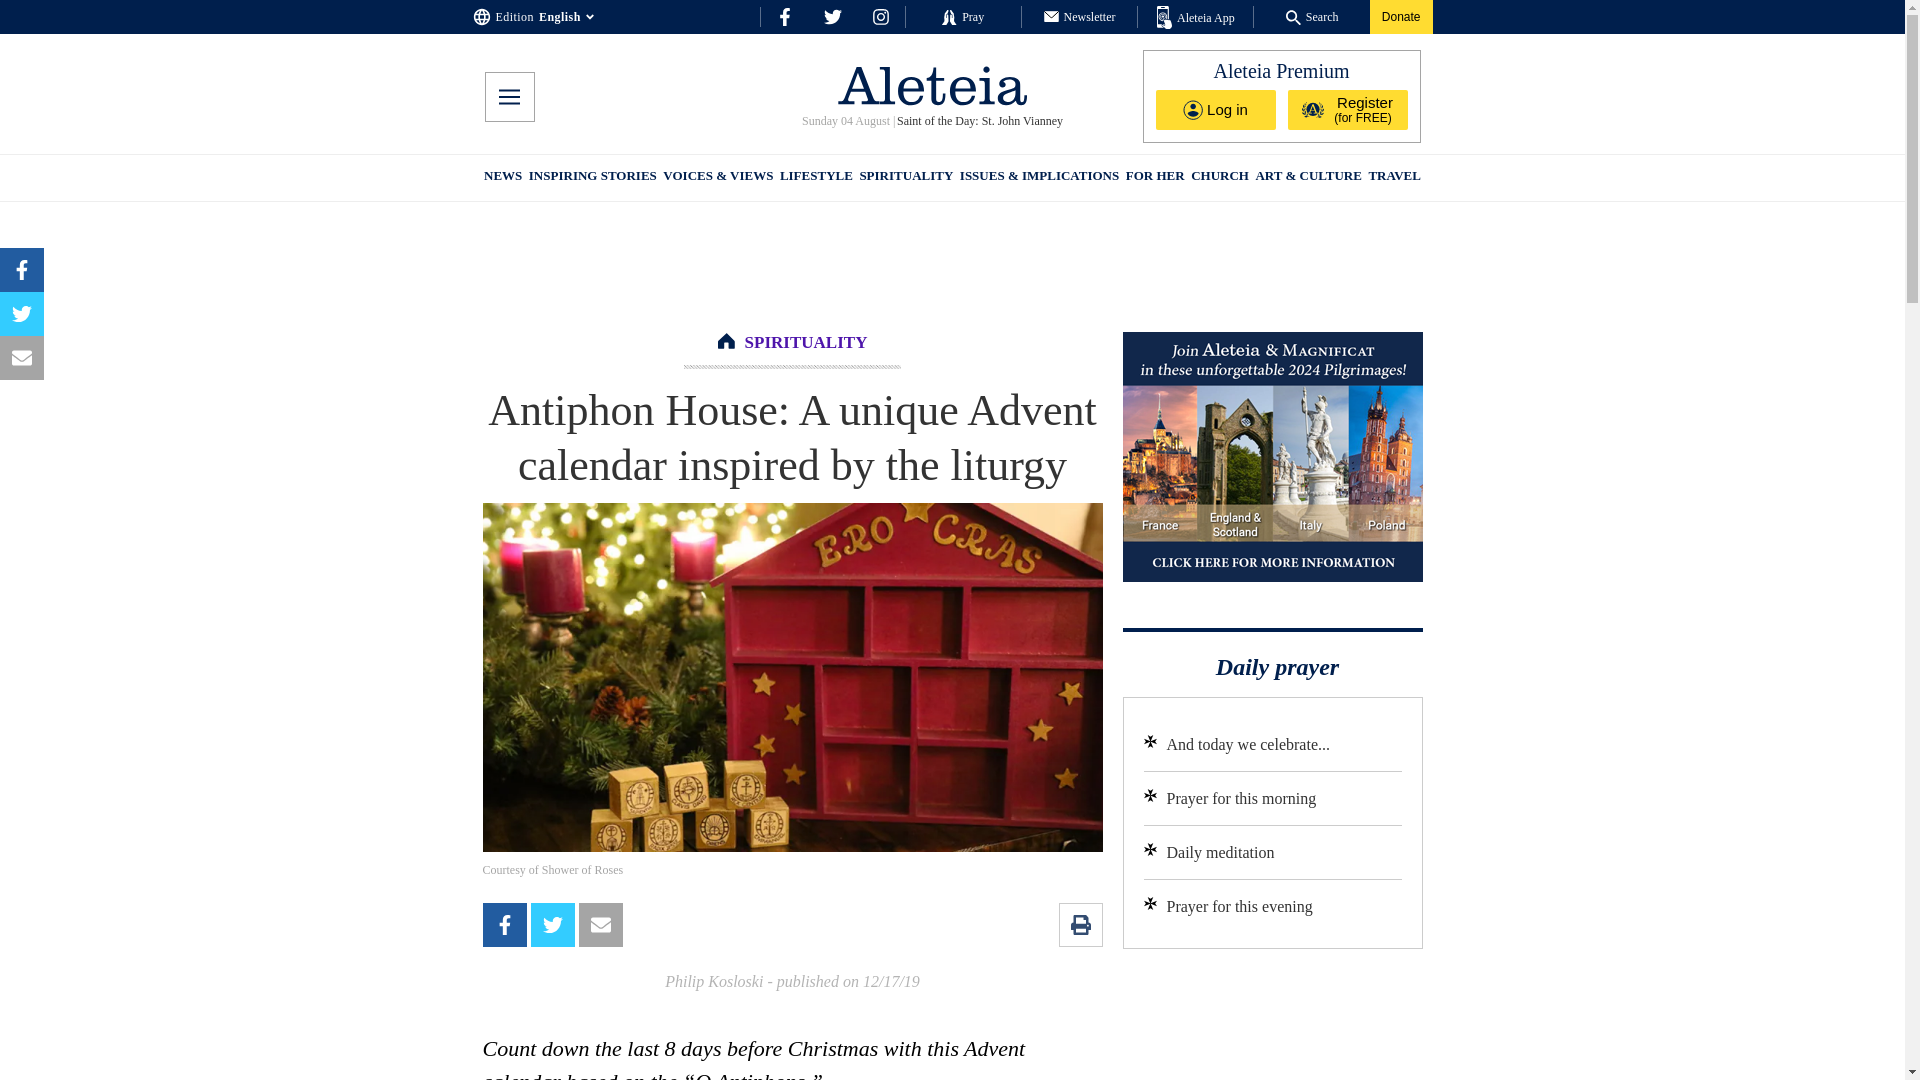 The width and height of the screenshot is (1920, 1080). What do you see at coordinates (978, 121) in the screenshot?
I see `Saint of the Day: St. John Vianney` at bounding box center [978, 121].